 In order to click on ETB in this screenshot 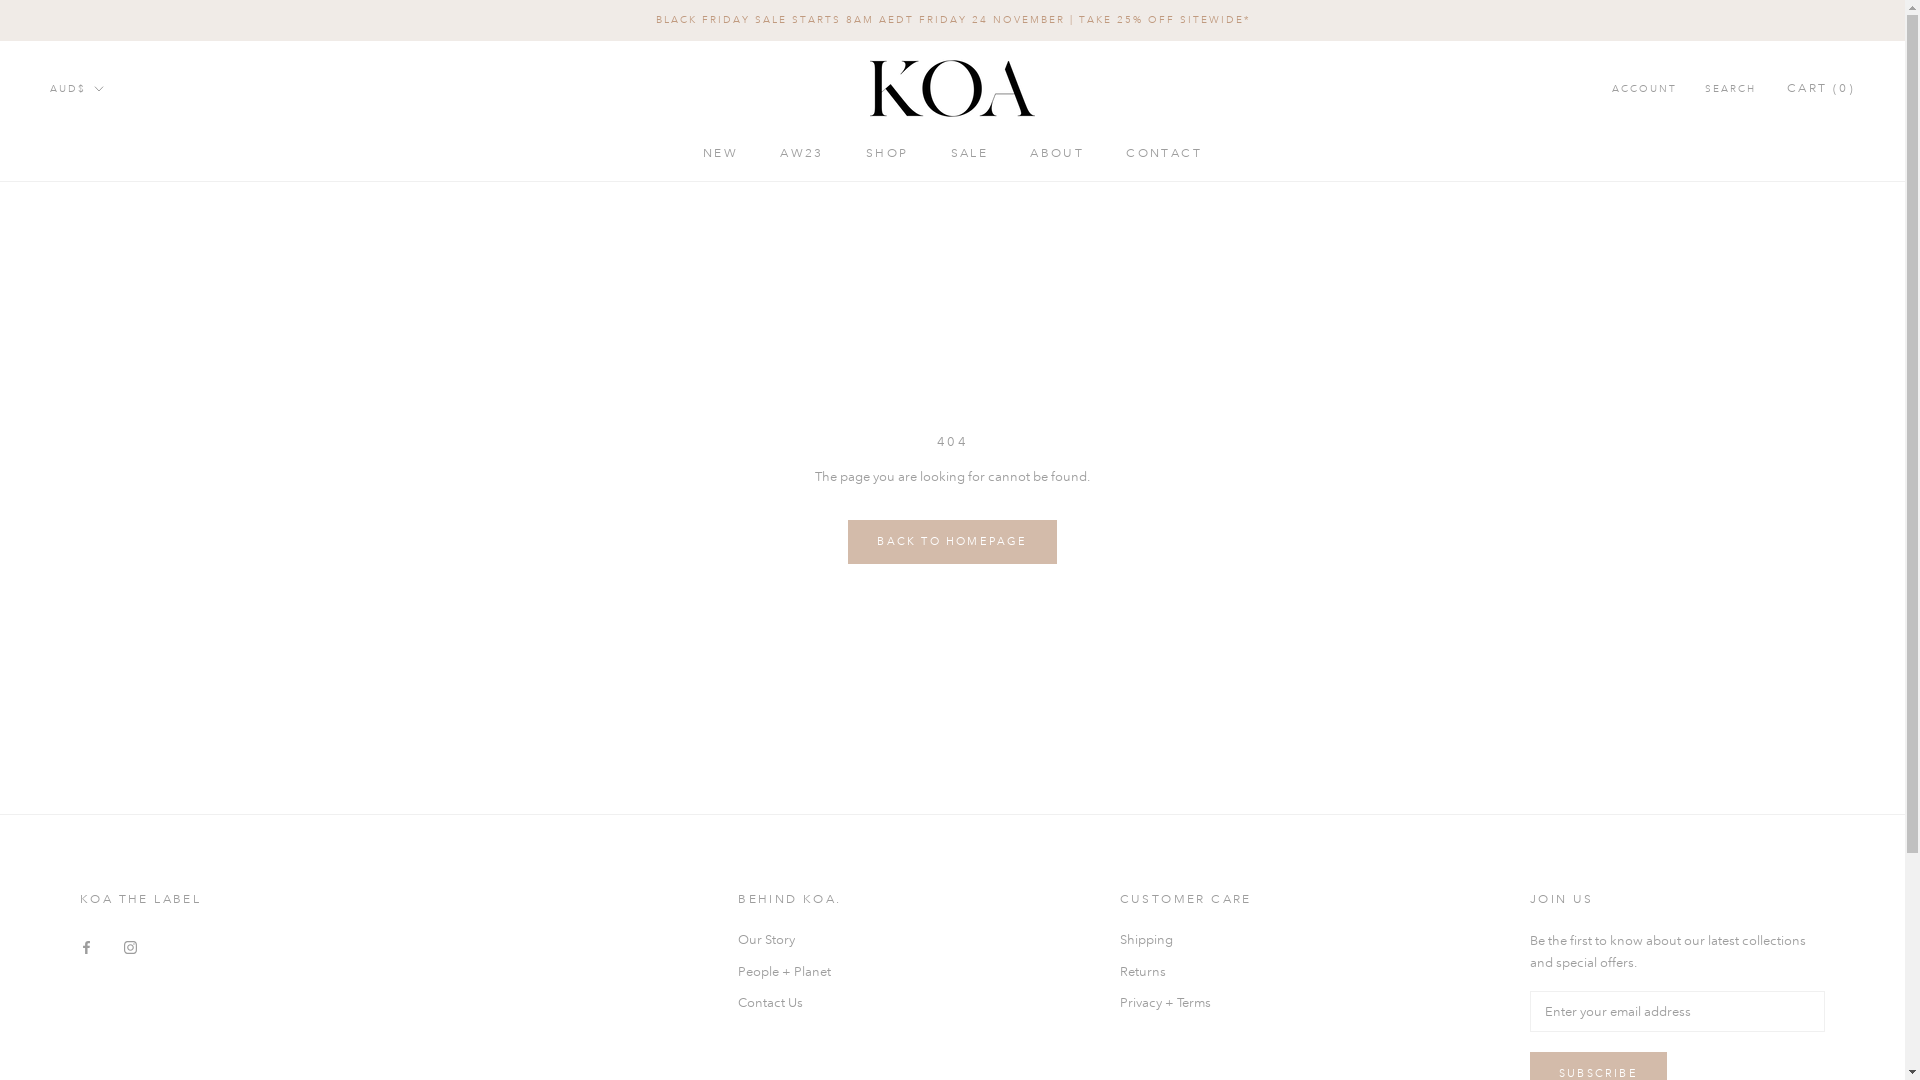, I will do `click(112, 926)`.